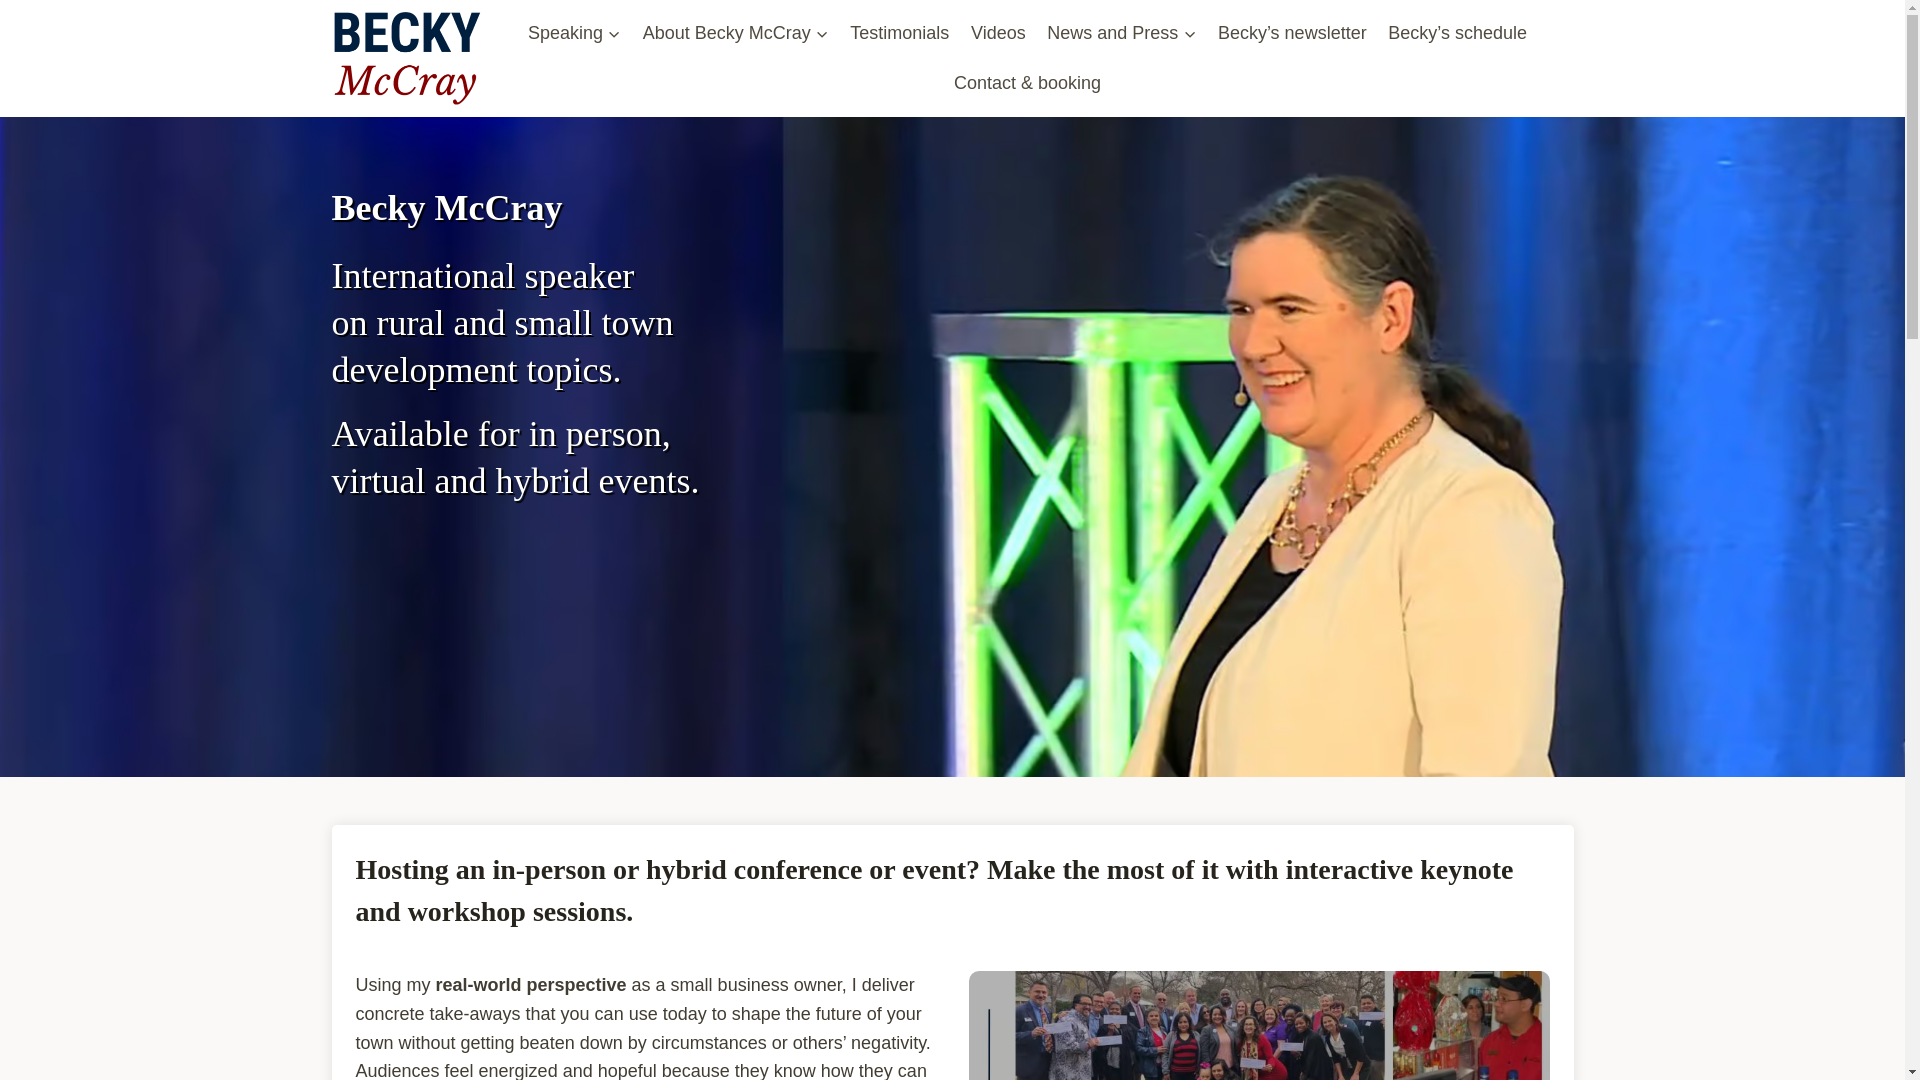 The height and width of the screenshot is (1080, 1920). I want to click on News and Press, so click(1122, 32).